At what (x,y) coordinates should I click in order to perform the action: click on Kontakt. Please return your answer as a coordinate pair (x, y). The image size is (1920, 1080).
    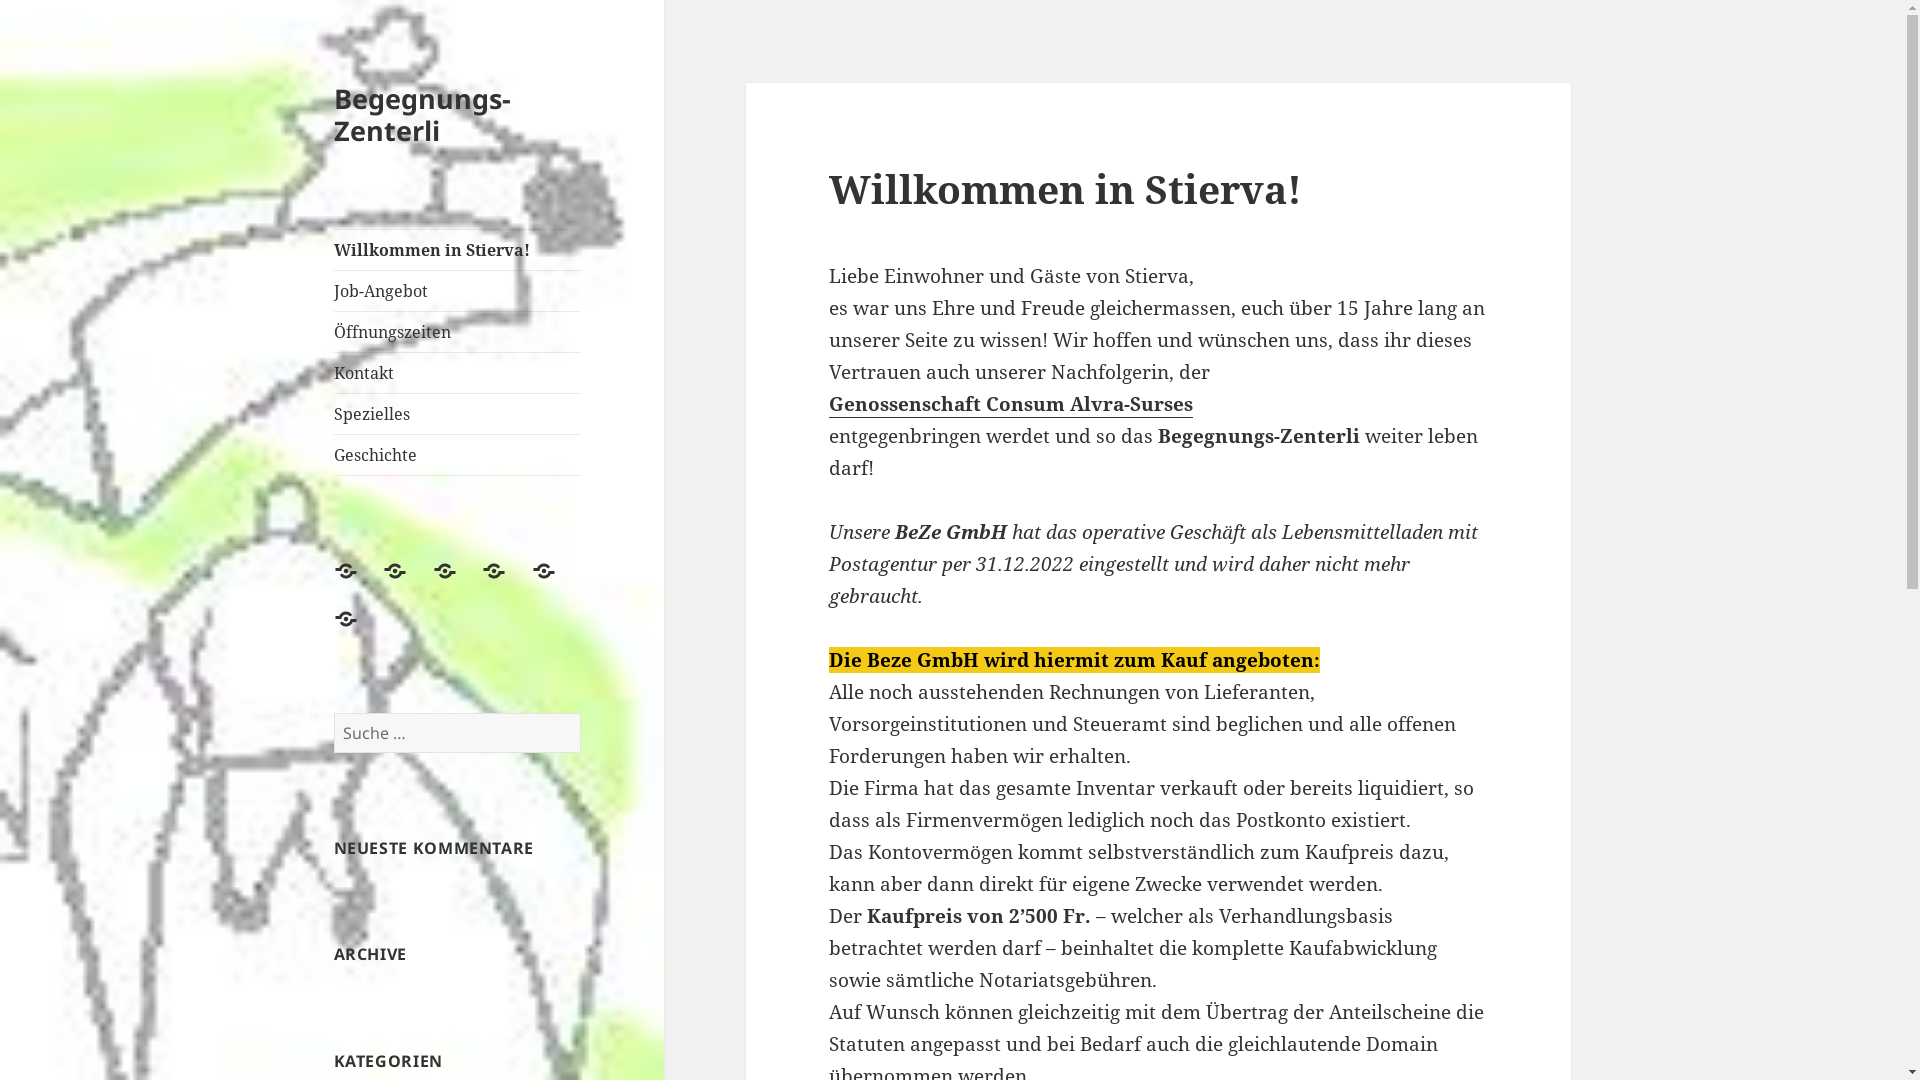
    Looking at the image, I should click on (506, 583).